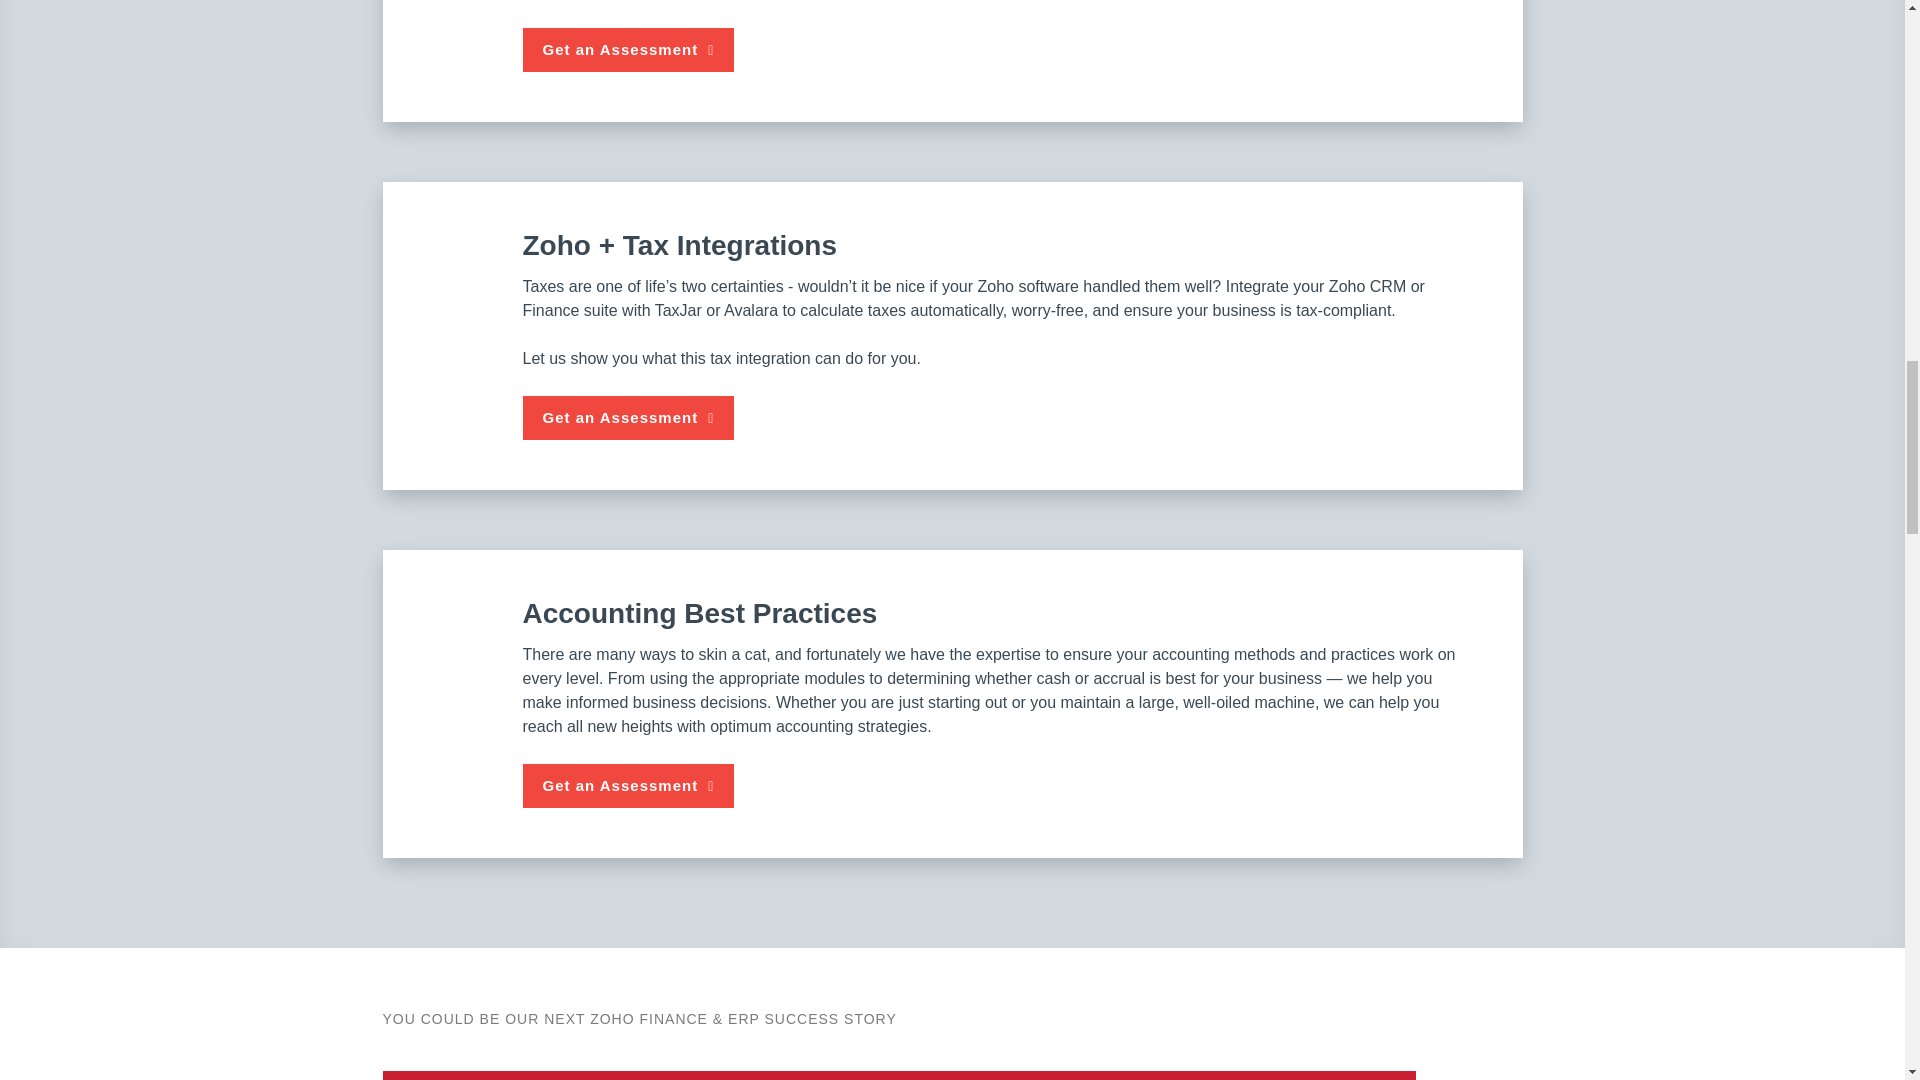 This screenshot has width=1920, height=1080. Describe the element at coordinates (462, 639) in the screenshot. I see `Accounting Best Practices` at that location.